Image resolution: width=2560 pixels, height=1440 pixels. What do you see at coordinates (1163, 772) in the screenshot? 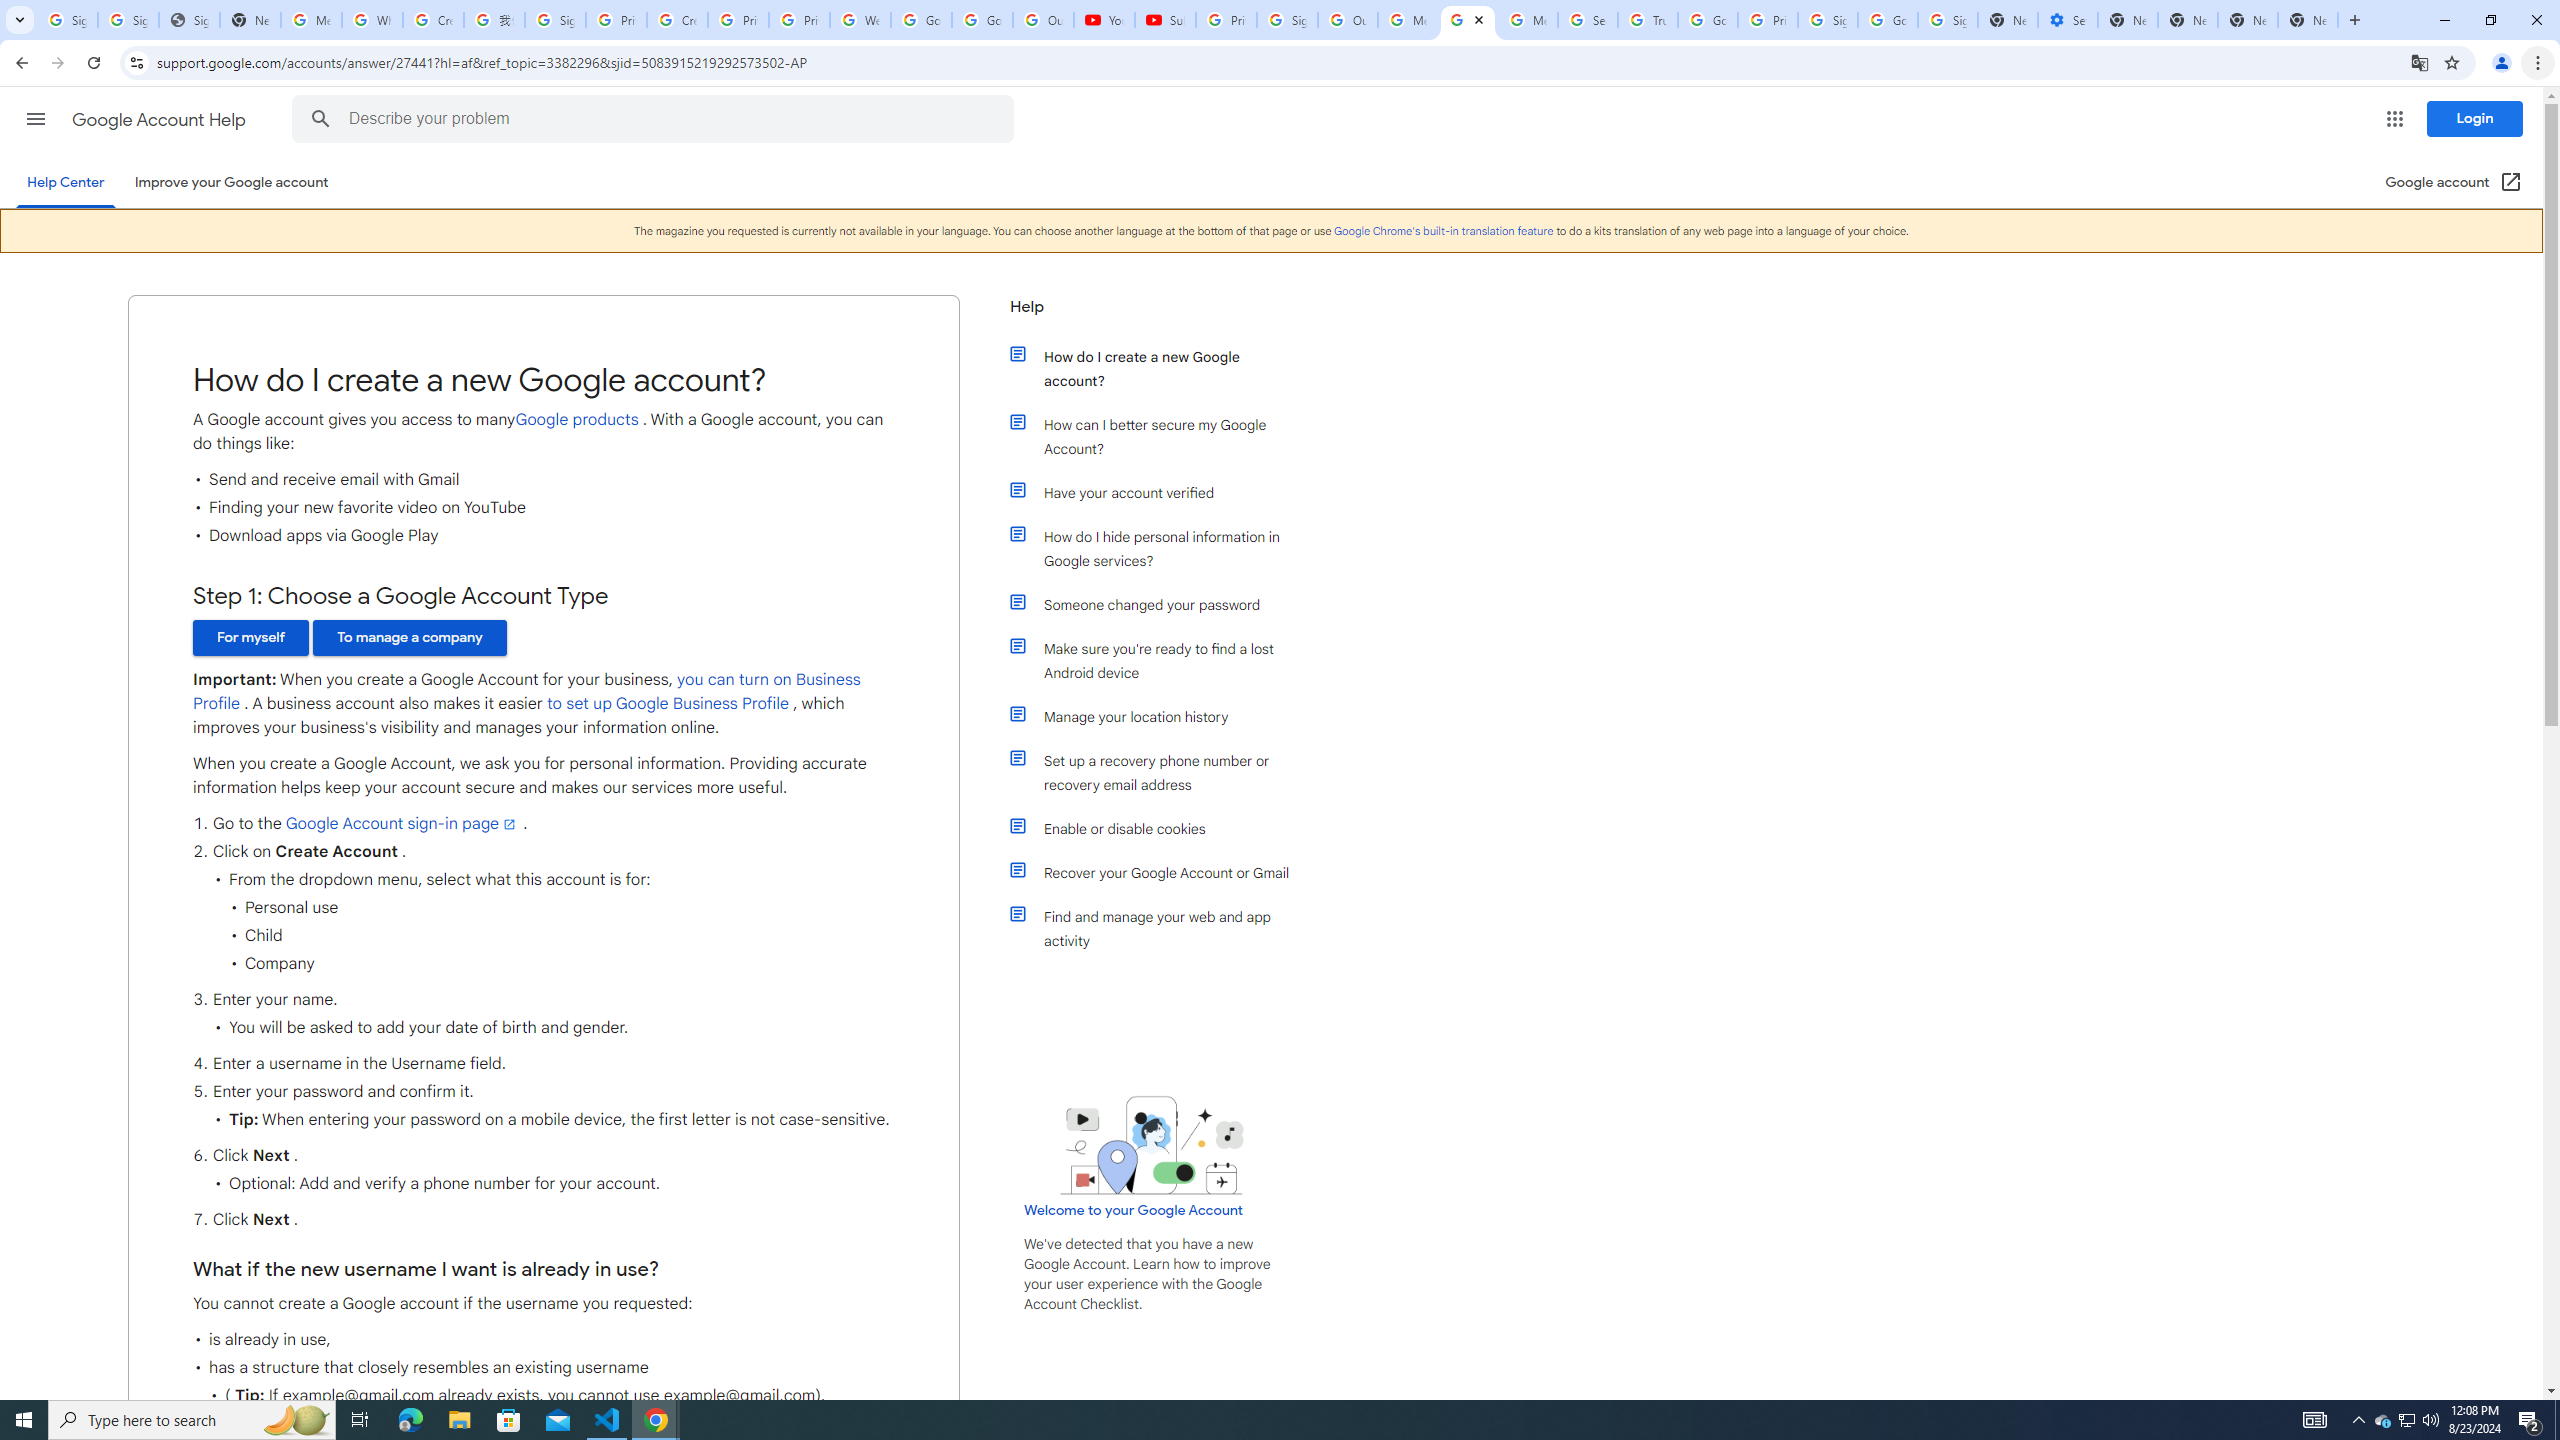
I see `Set up a recovery phone number or recovery email address` at bounding box center [1163, 772].